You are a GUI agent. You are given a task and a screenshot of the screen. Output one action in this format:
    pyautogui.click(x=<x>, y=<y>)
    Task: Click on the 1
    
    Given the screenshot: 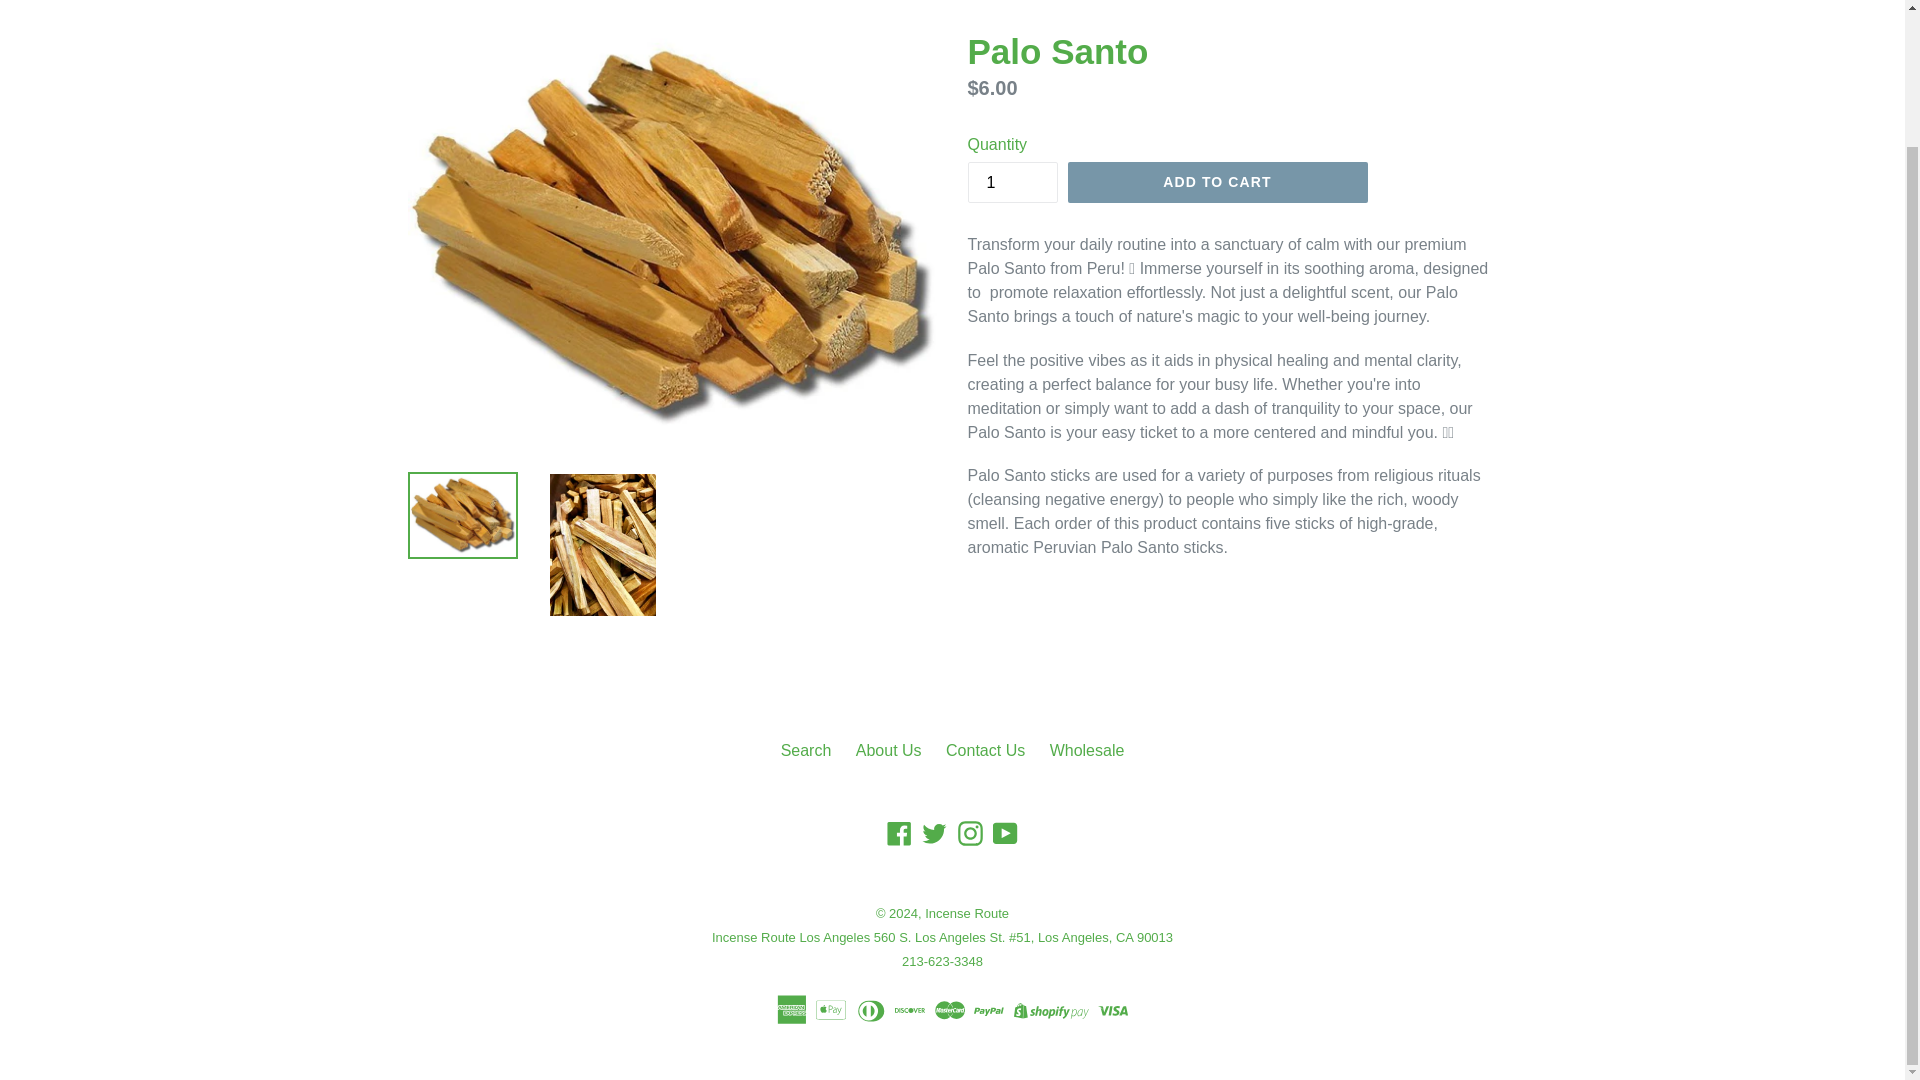 What is the action you would take?
    pyautogui.click(x=1012, y=182)
    